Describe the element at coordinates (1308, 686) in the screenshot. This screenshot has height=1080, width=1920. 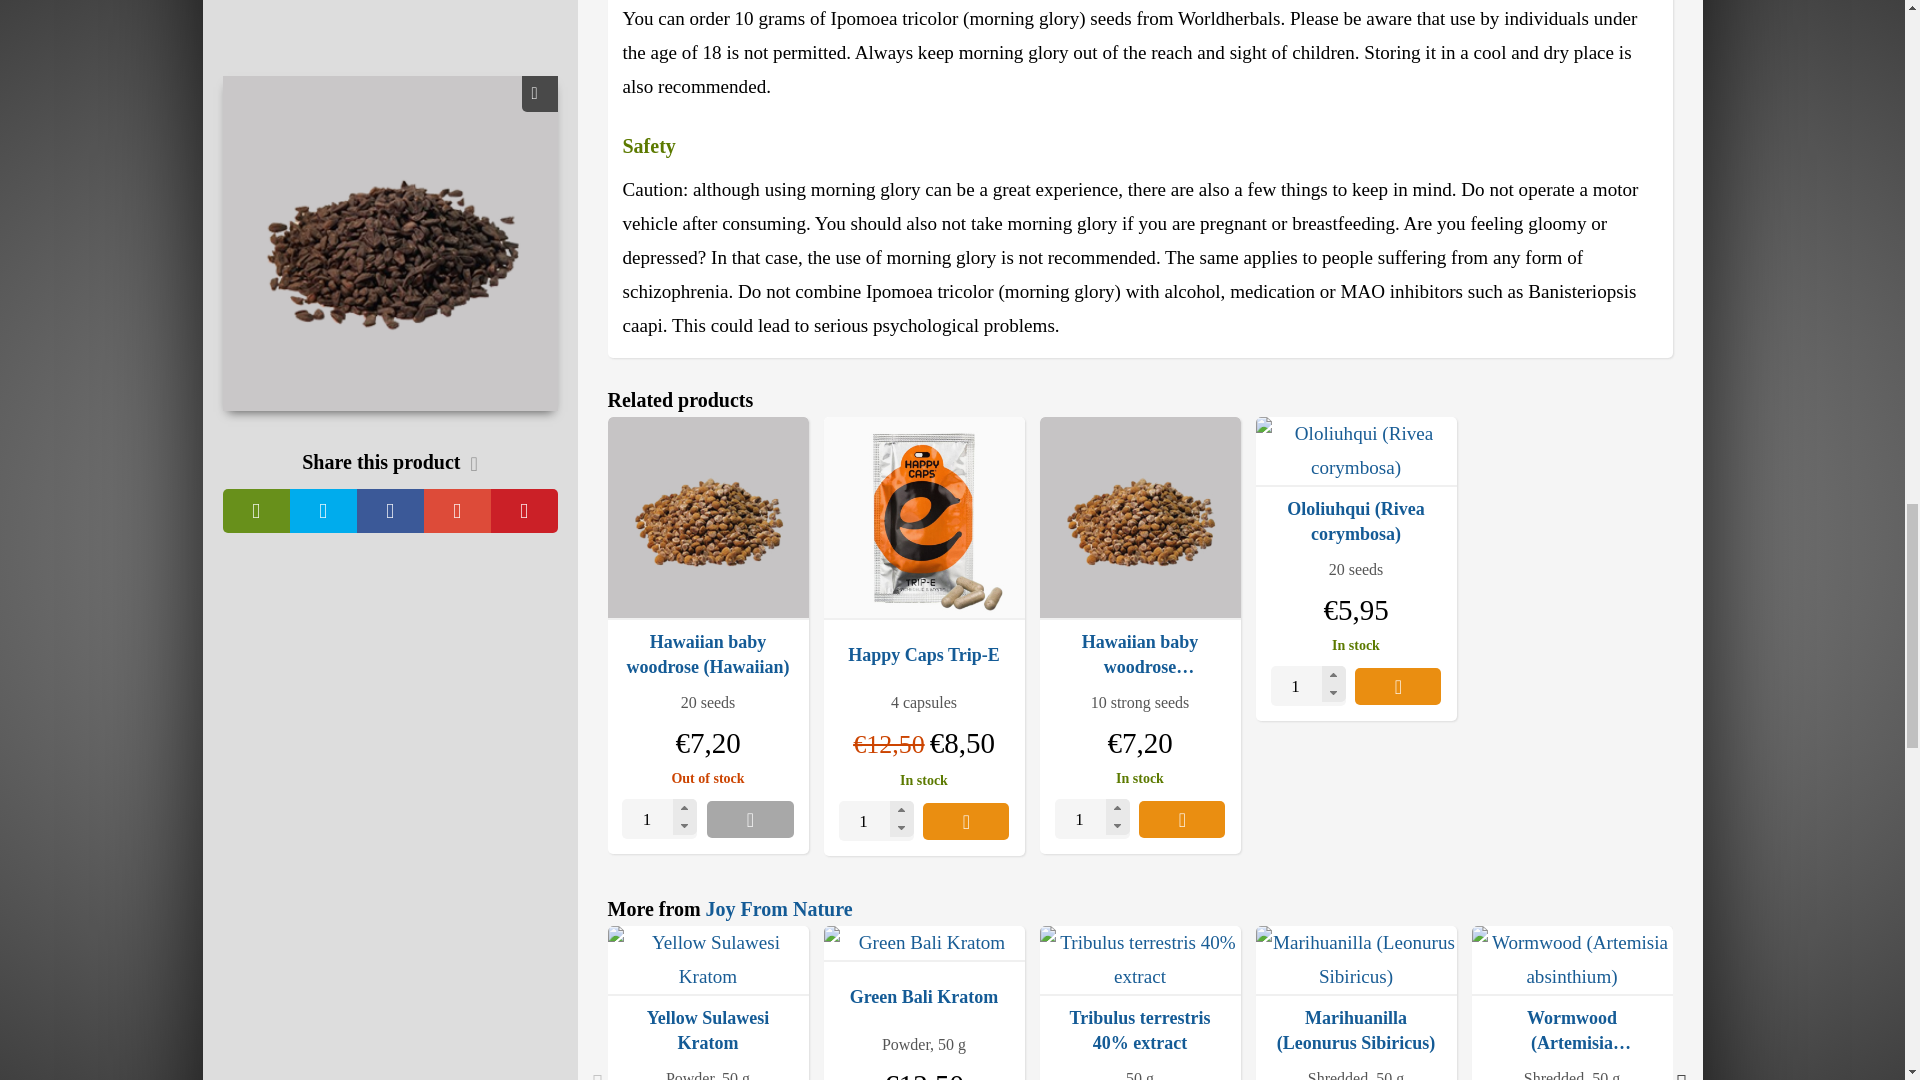
I see `1` at that location.